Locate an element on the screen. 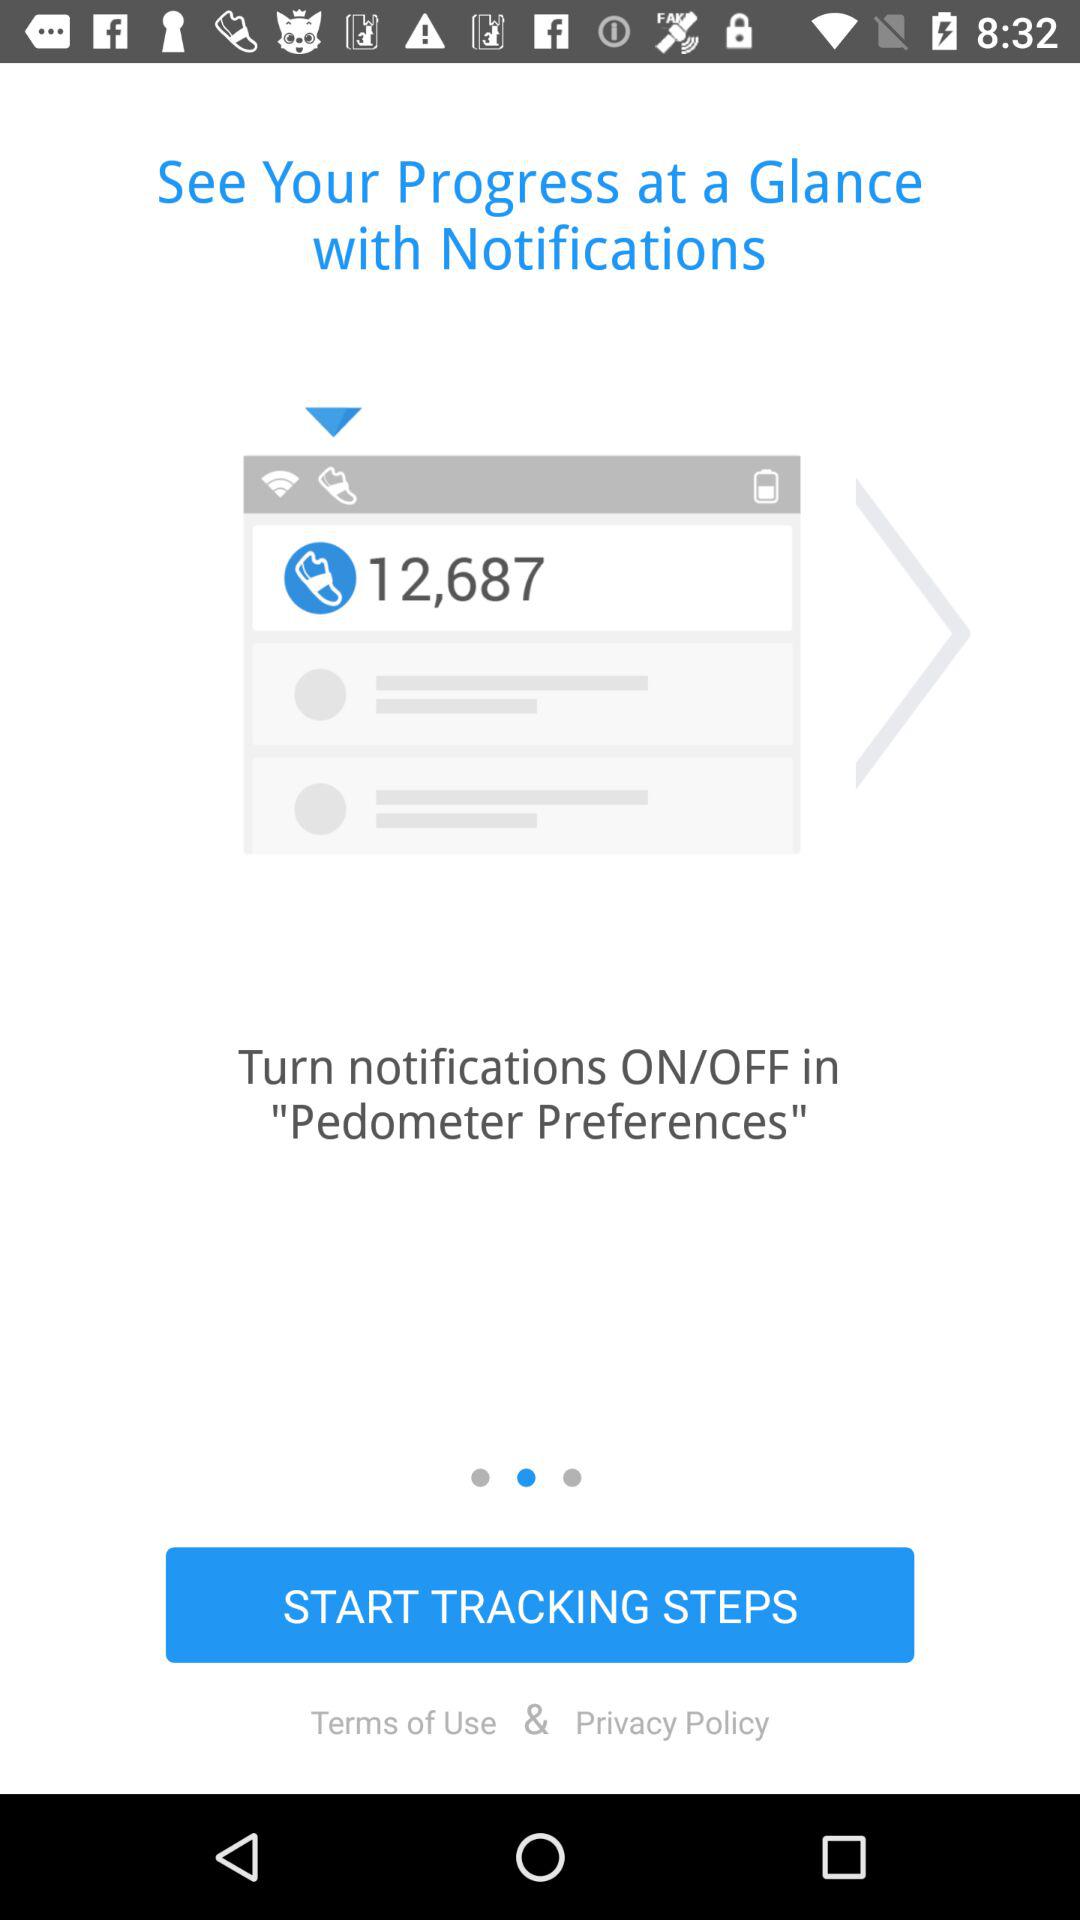 The height and width of the screenshot is (1920, 1080). select the terms of use item is located at coordinates (403, 1721).